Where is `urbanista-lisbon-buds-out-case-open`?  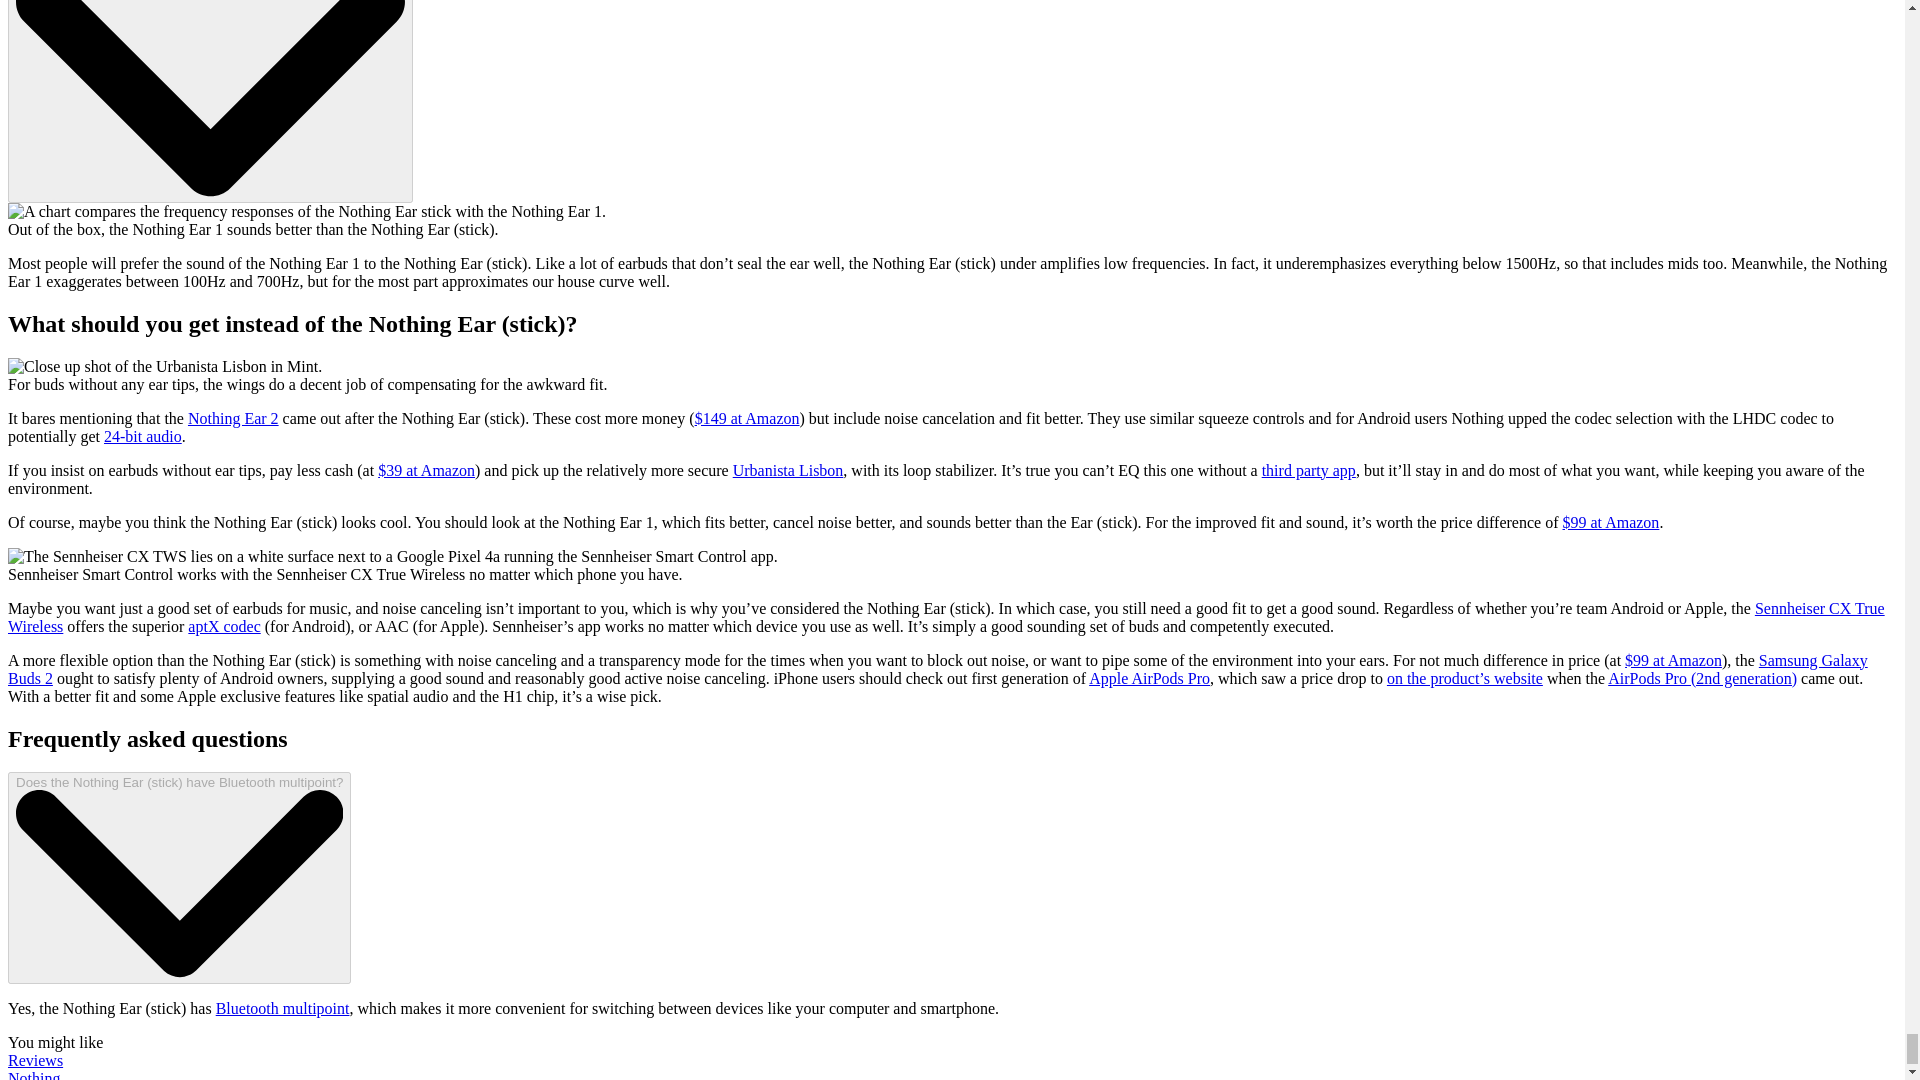 urbanista-lisbon-buds-out-case-open is located at coordinates (164, 366).